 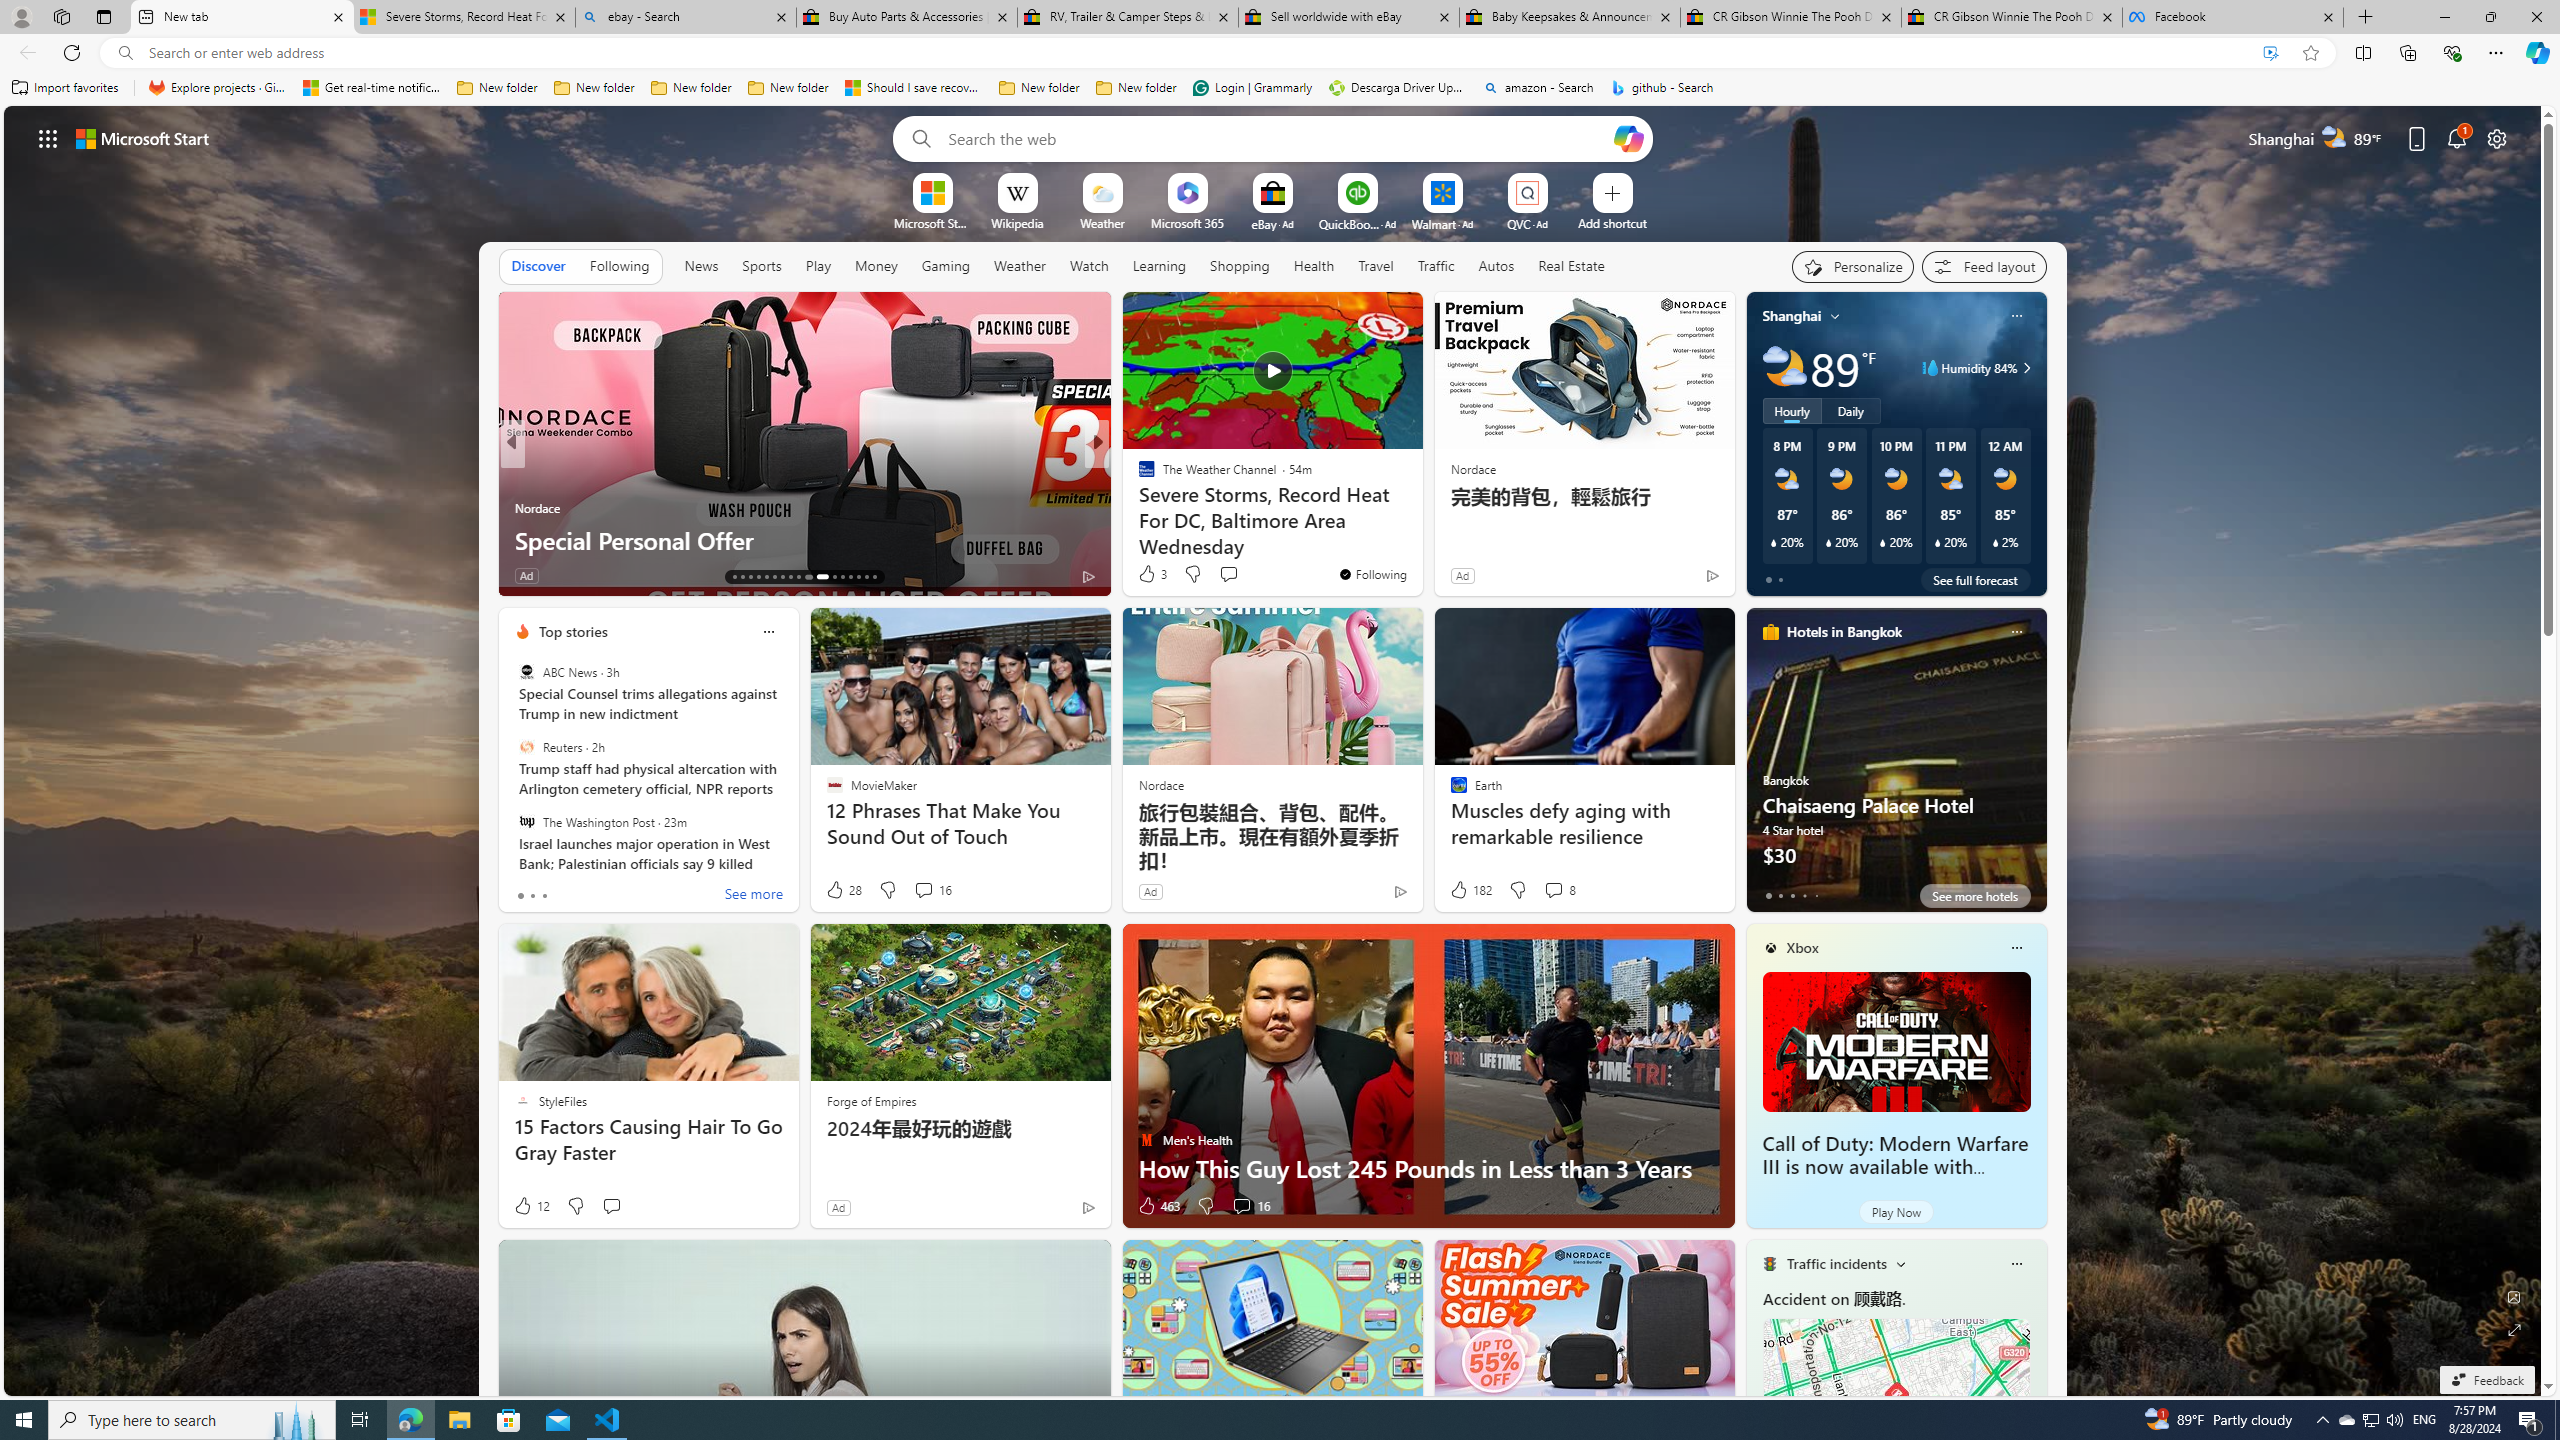 I want to click on Play, so click(x=818, y=266).